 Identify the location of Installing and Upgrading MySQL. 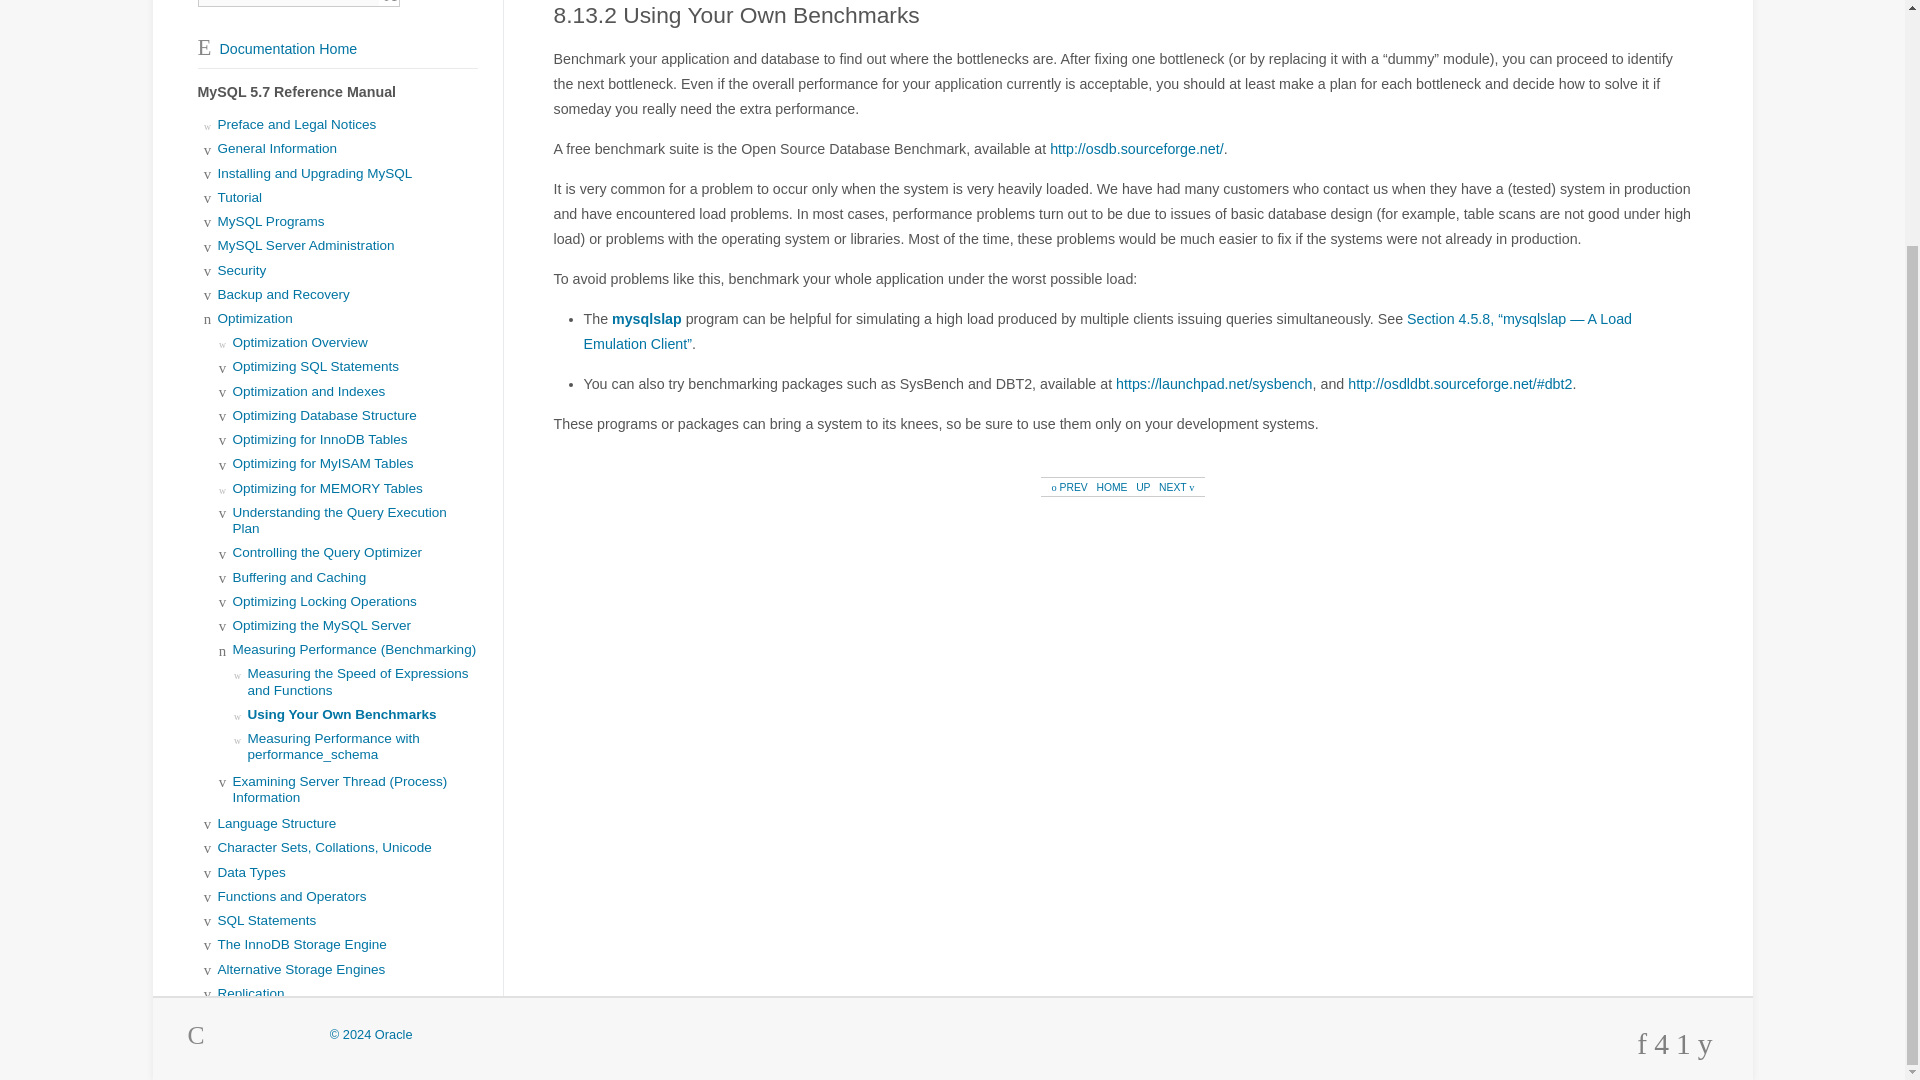
(315, 174).